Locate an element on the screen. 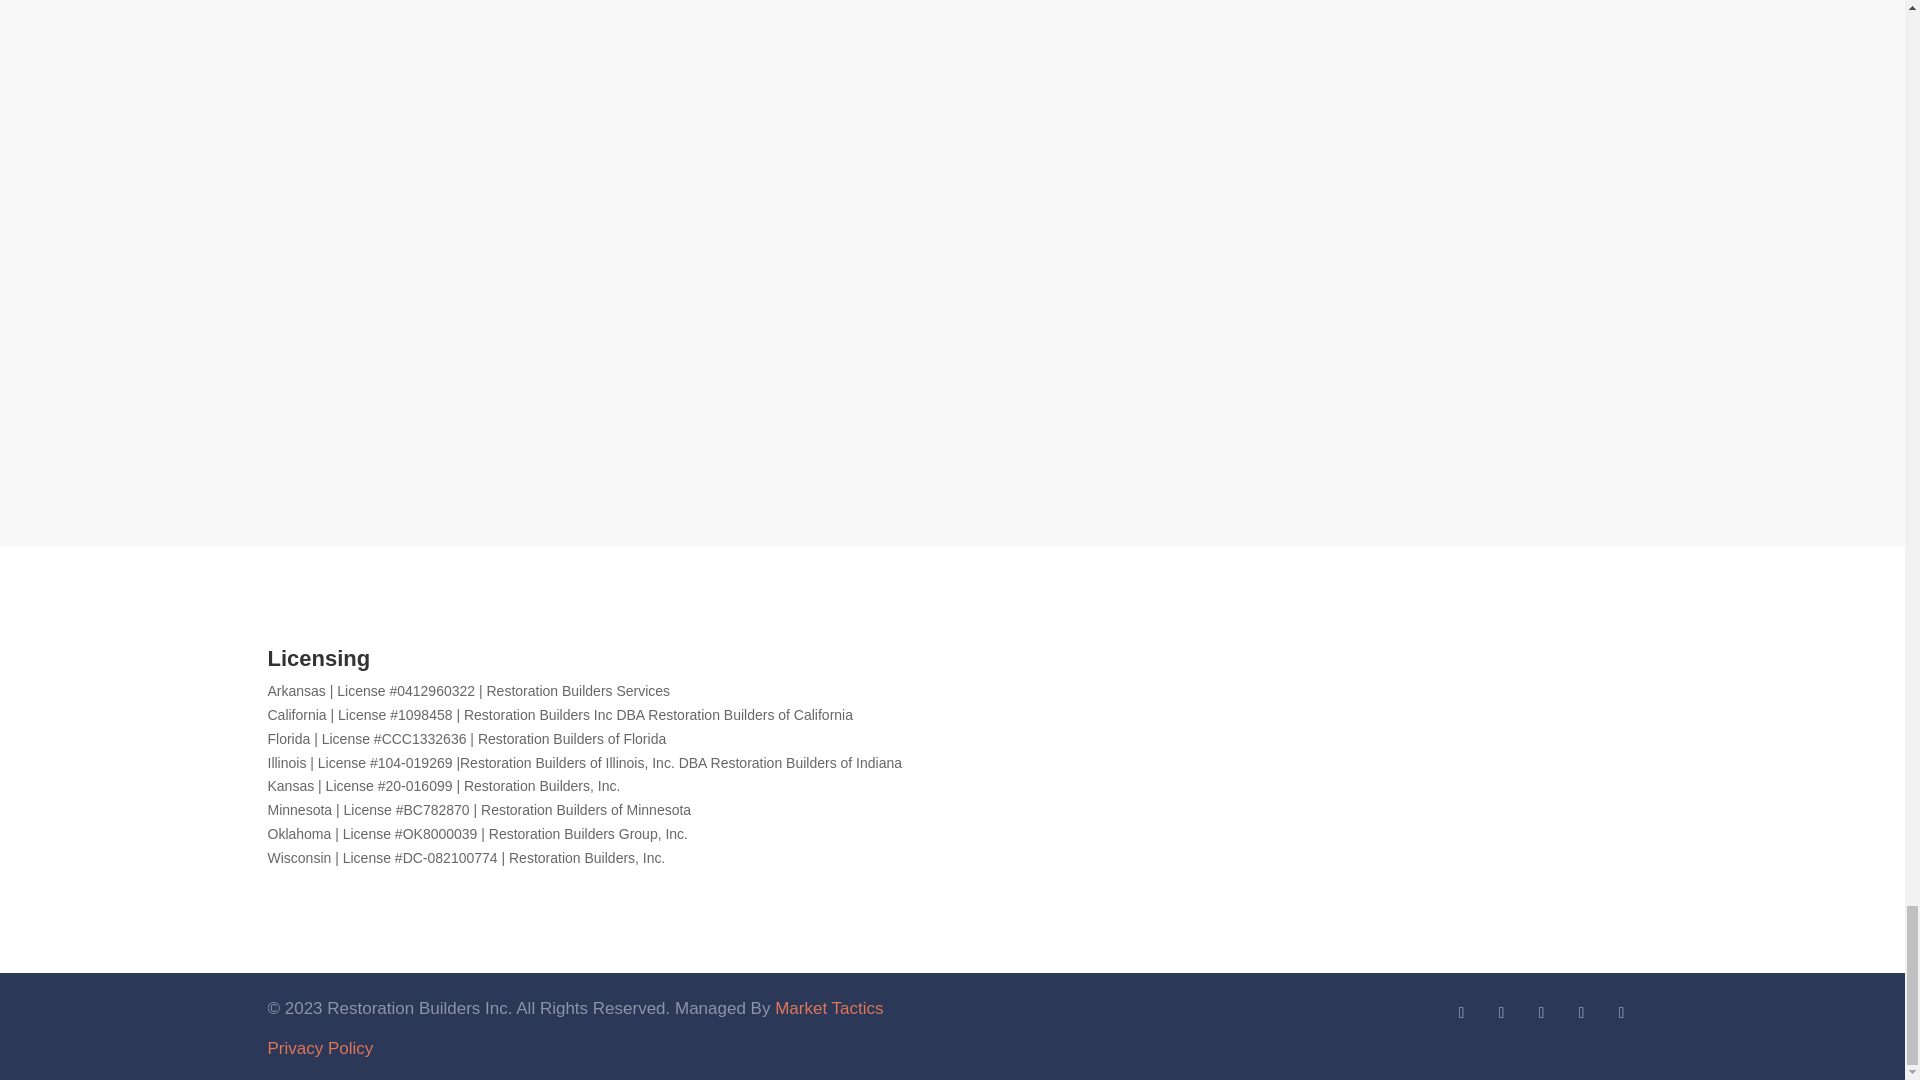 This screenshot has width=1920, height=1080. Follow on Instagram is located at coordinates (1621, 1012).